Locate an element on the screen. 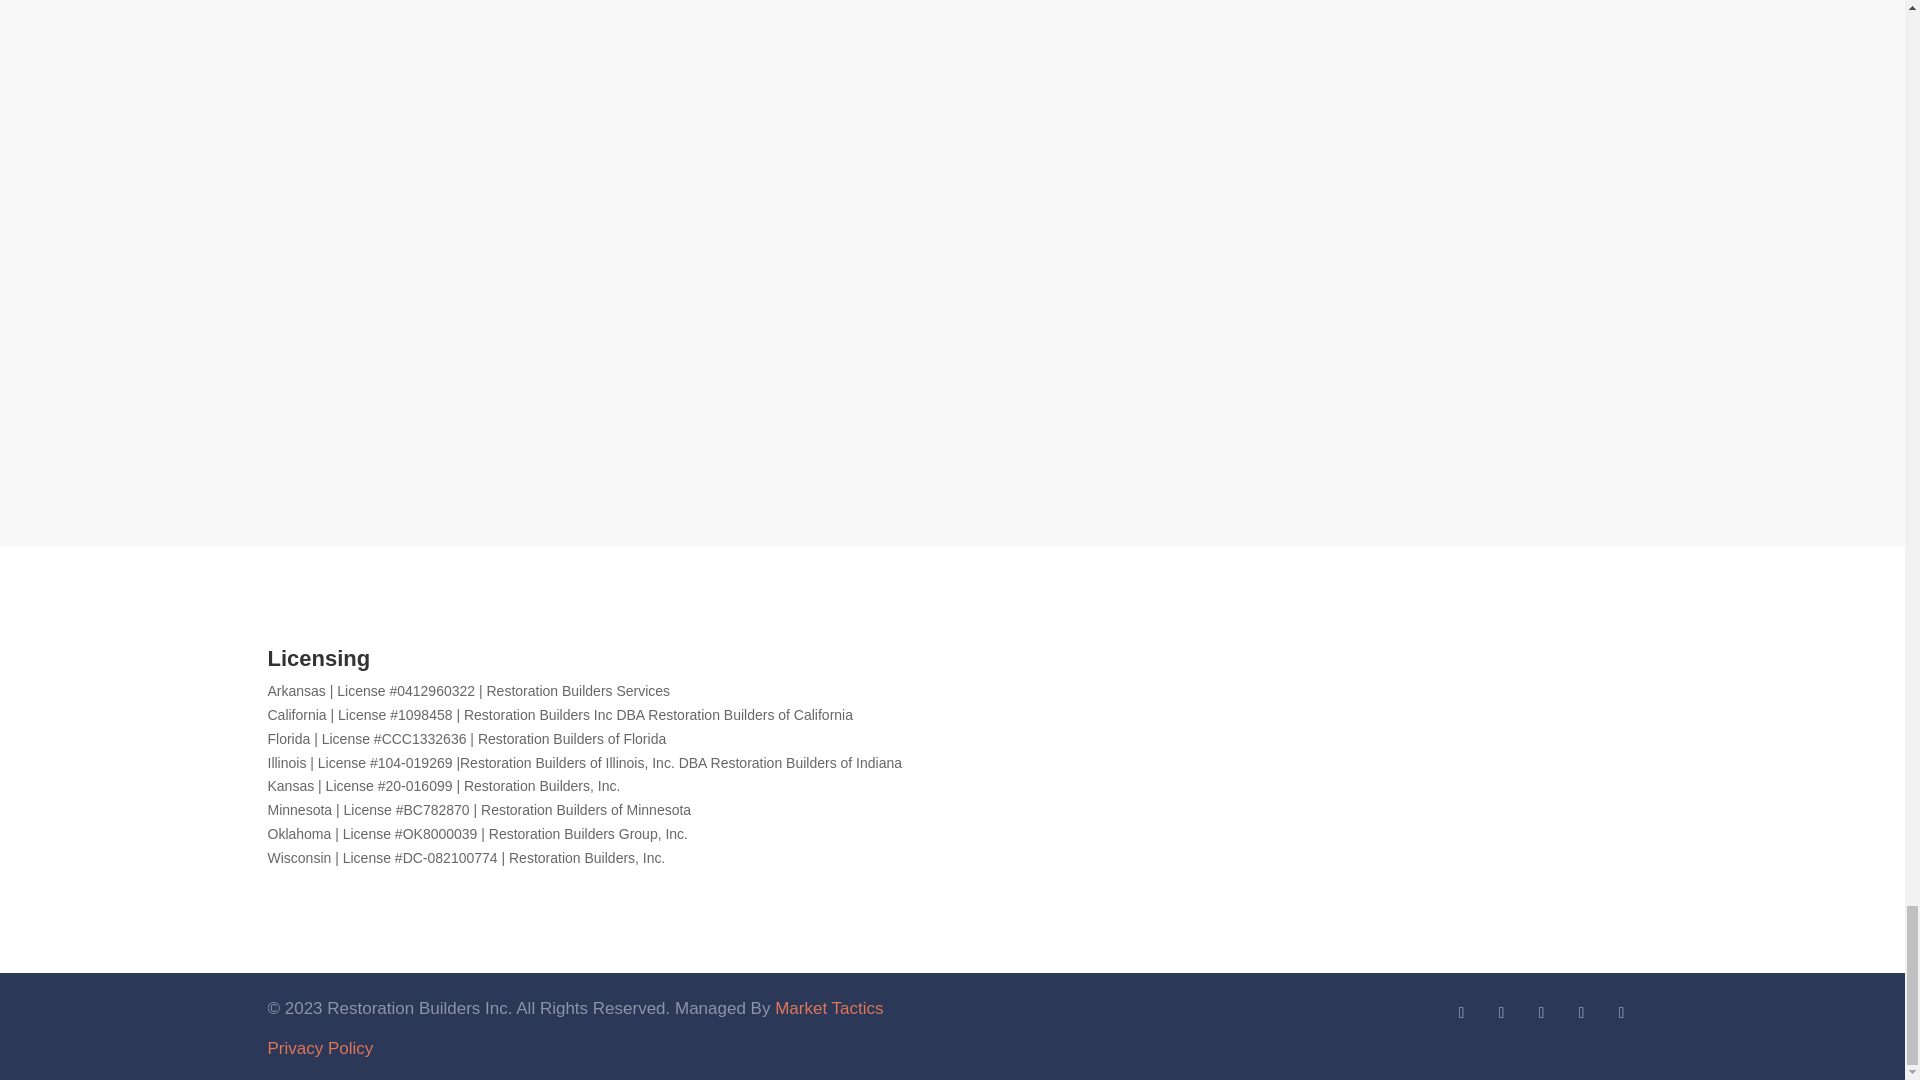 This screenshot has width=1920, height=1080. Follow on Instagram is located at coordinates (1621, 1012).